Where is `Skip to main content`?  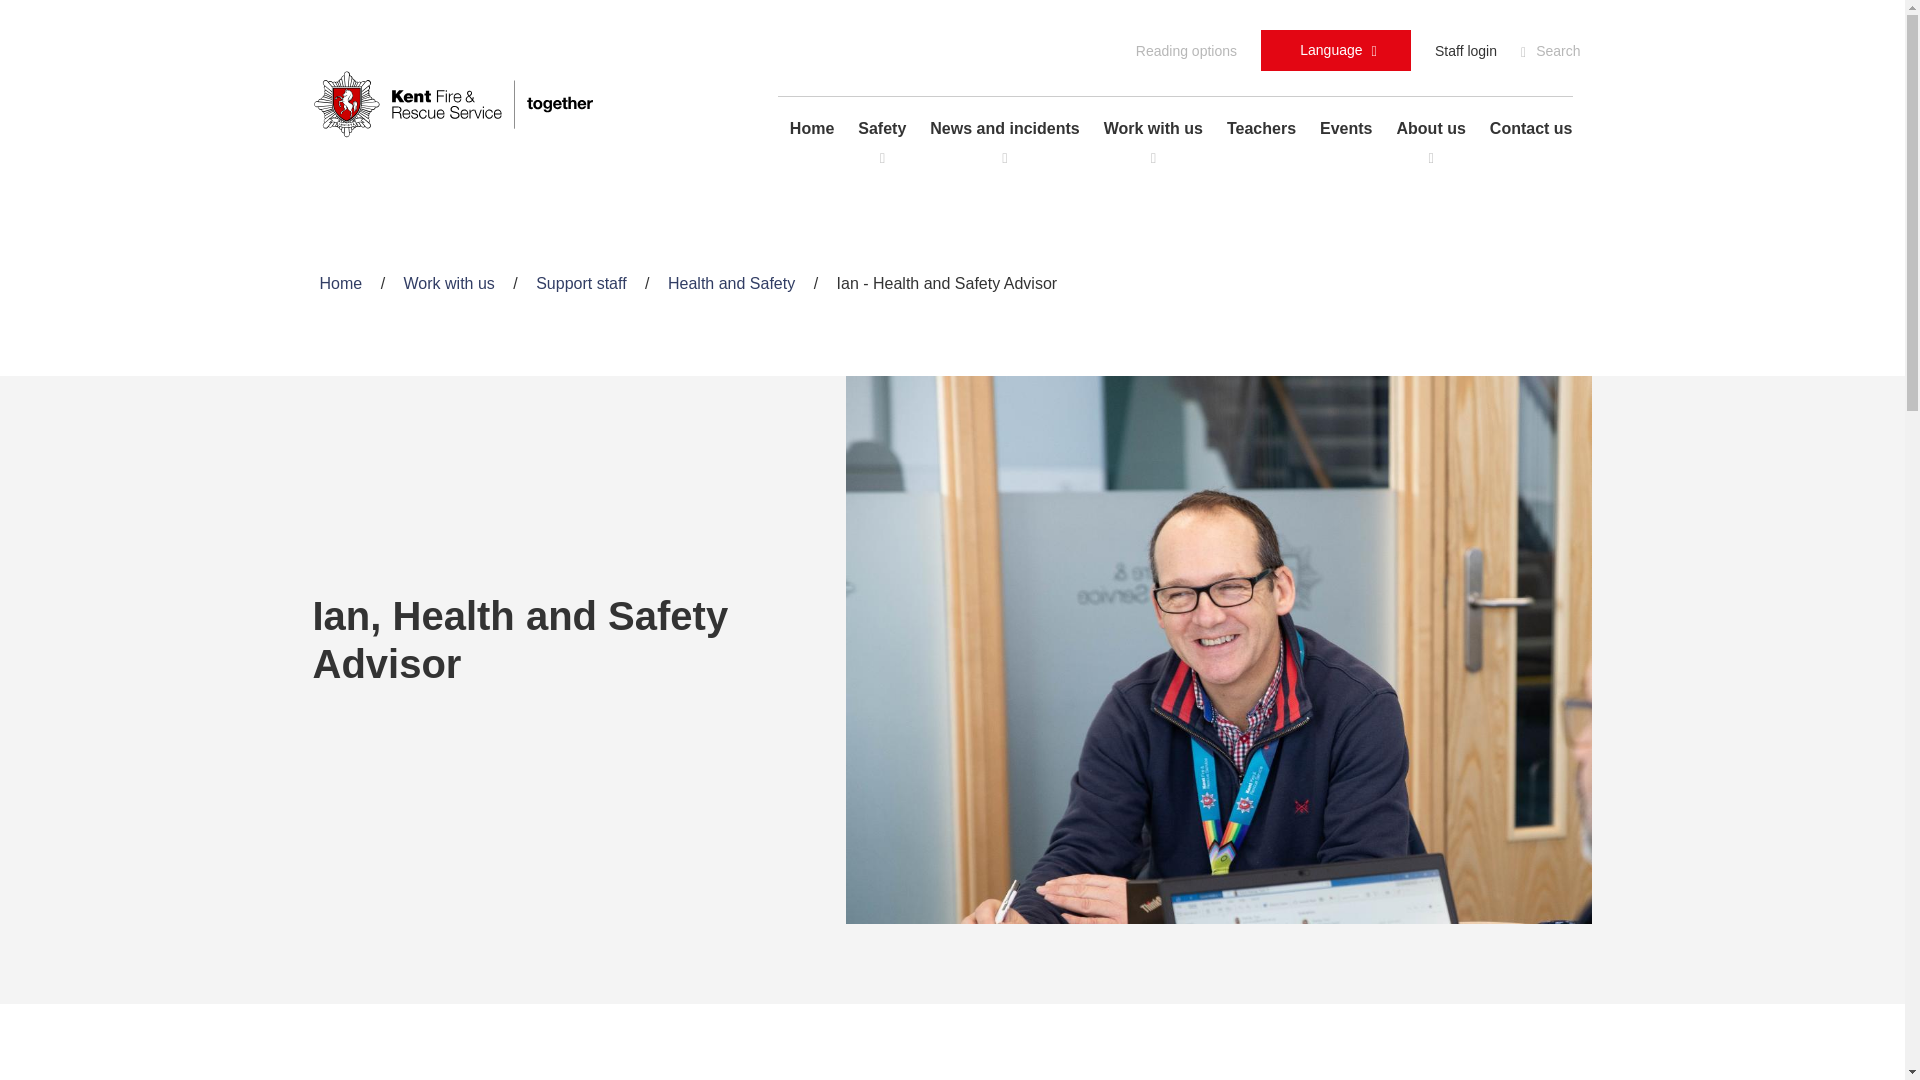
Skip to main content is located at coordinates (1336, 50).